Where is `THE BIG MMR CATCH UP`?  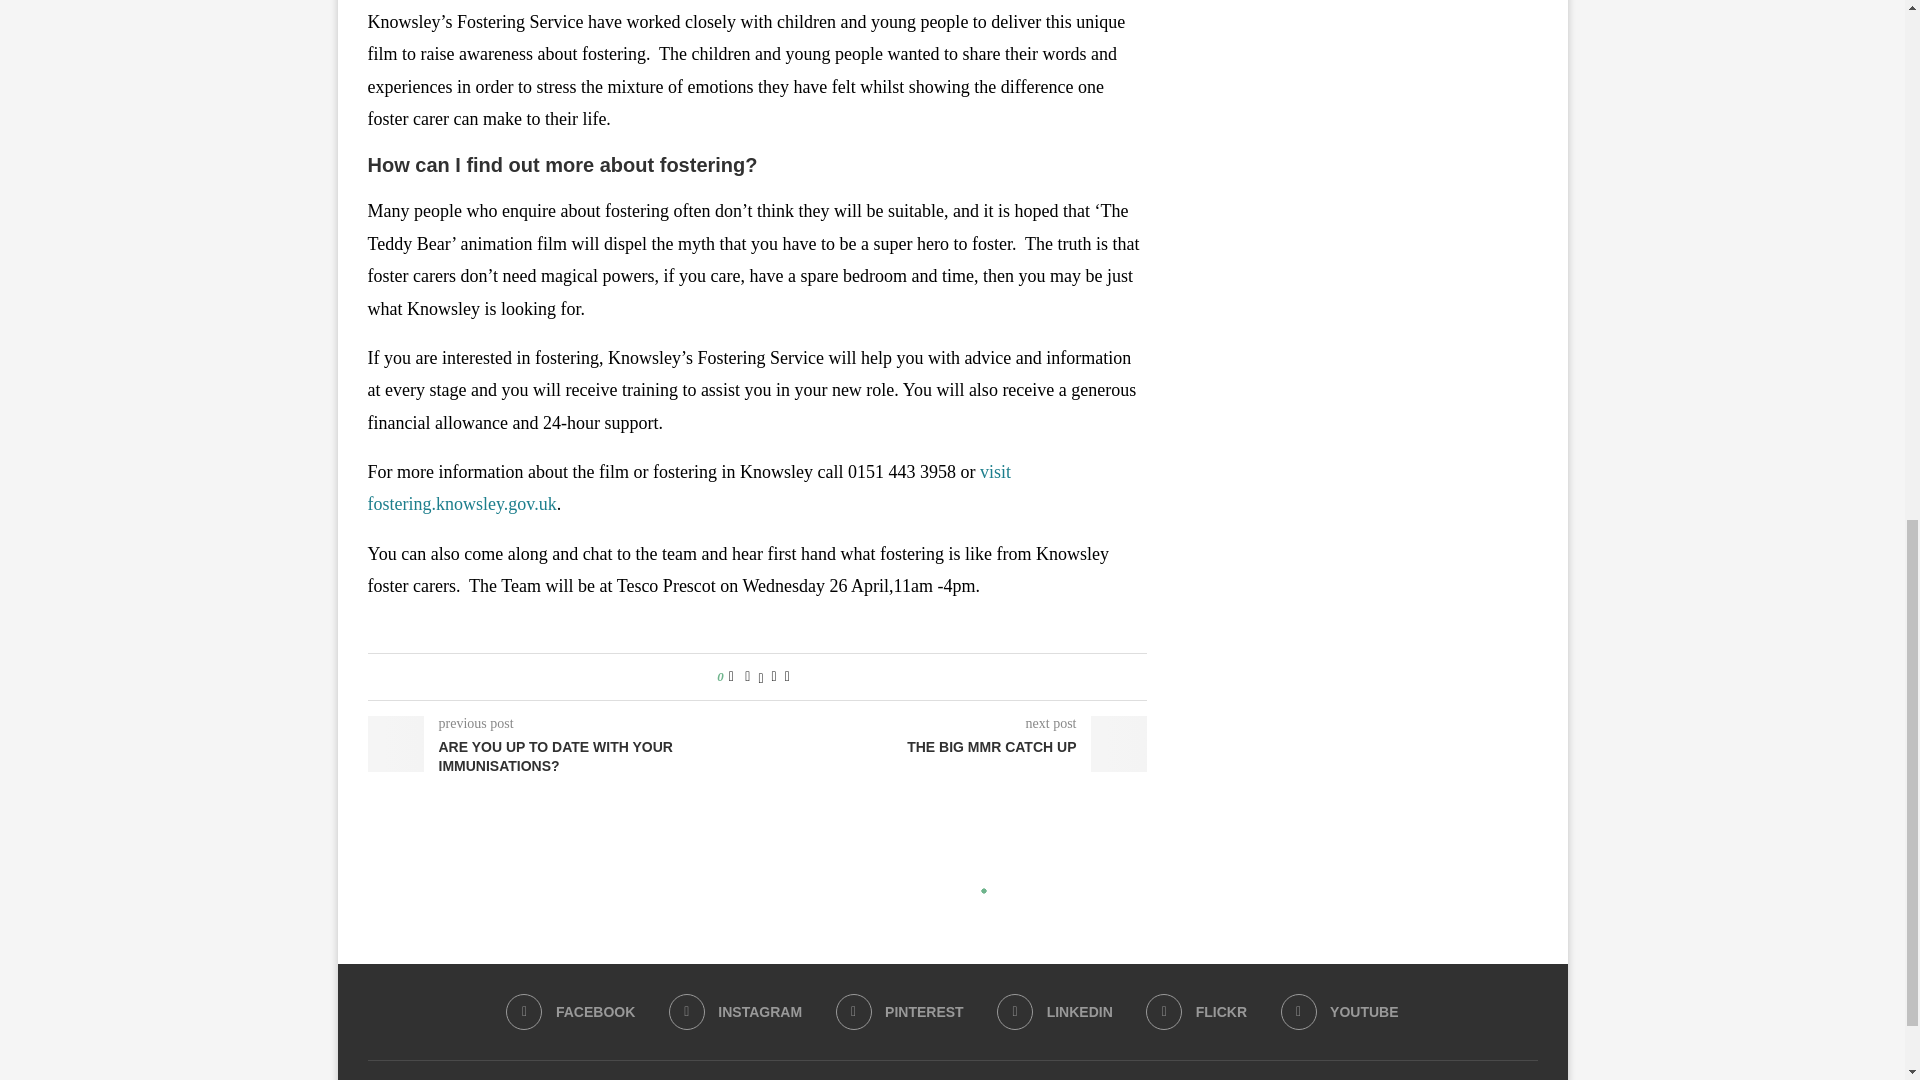
THE BIG MMR CATCH UP is located at coordinates (953, 748).